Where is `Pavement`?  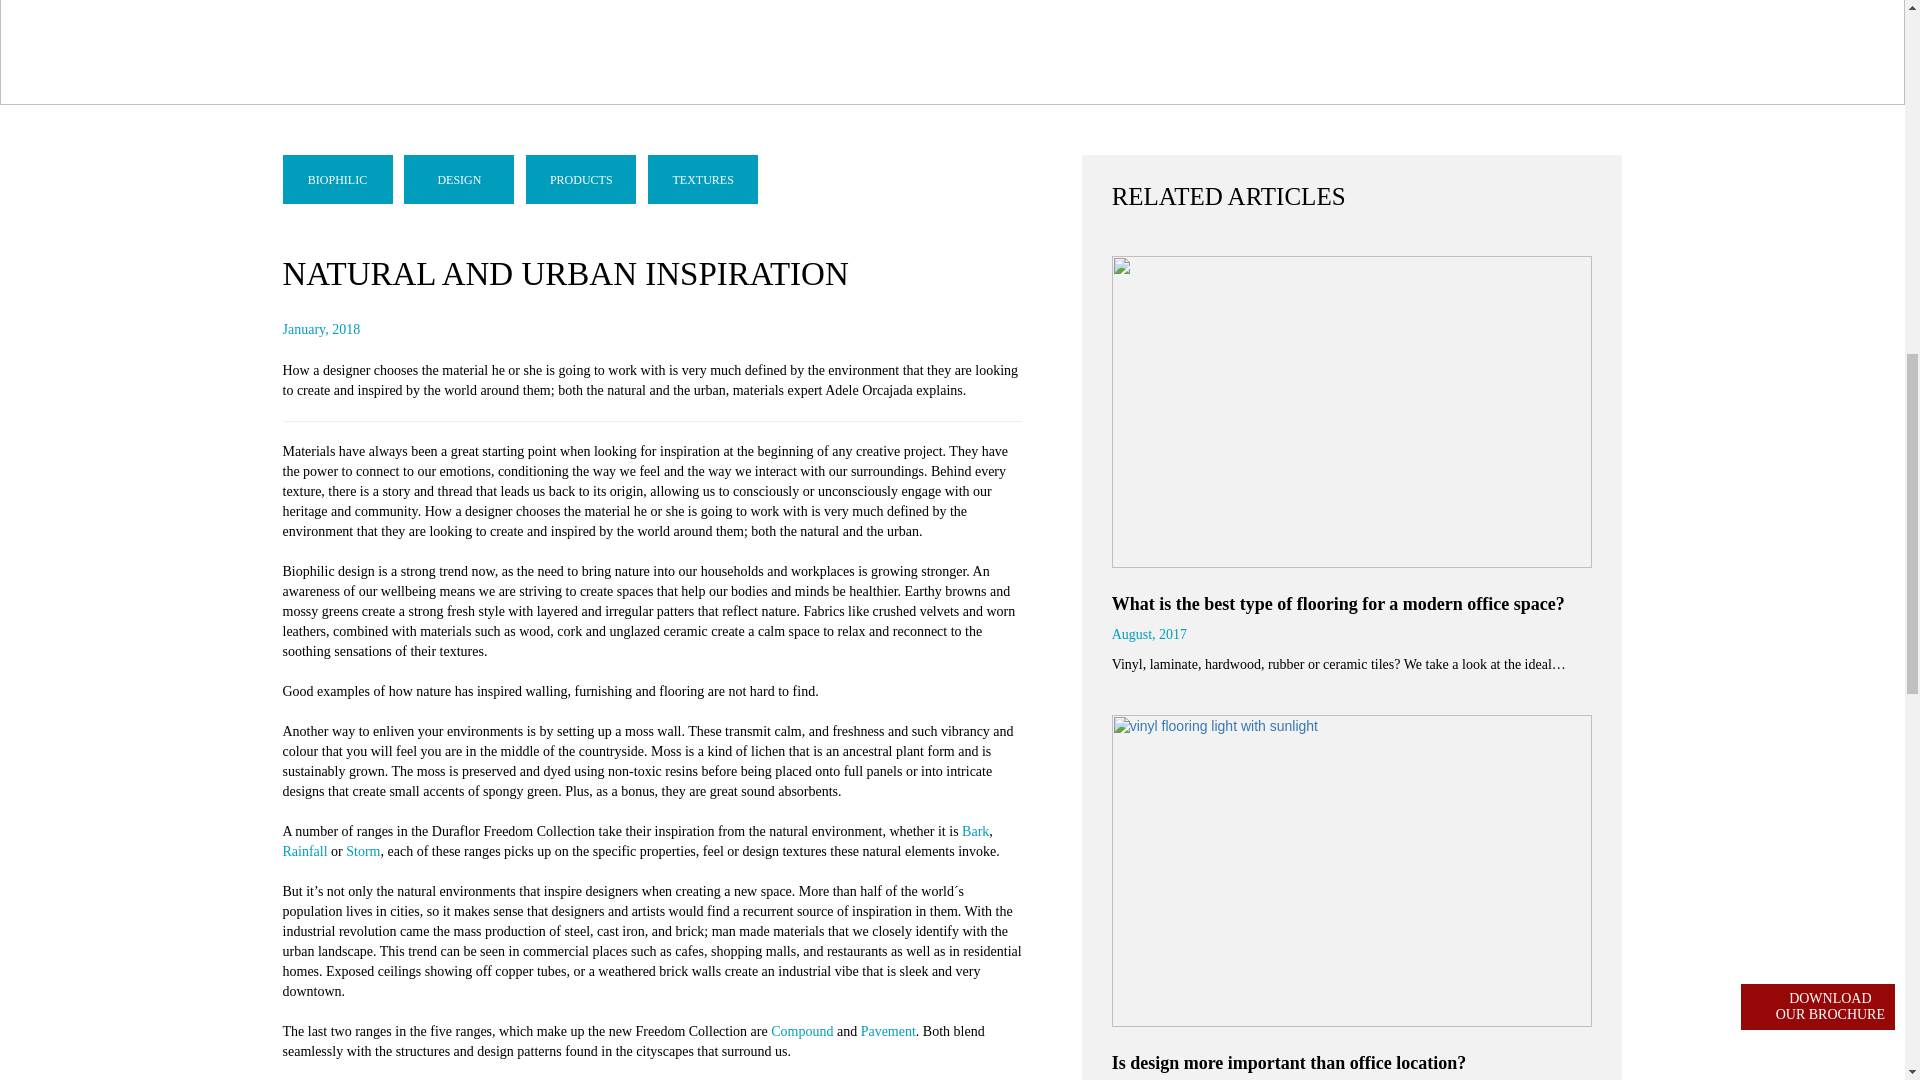
Pavement is located at coordinates (888, 1030).